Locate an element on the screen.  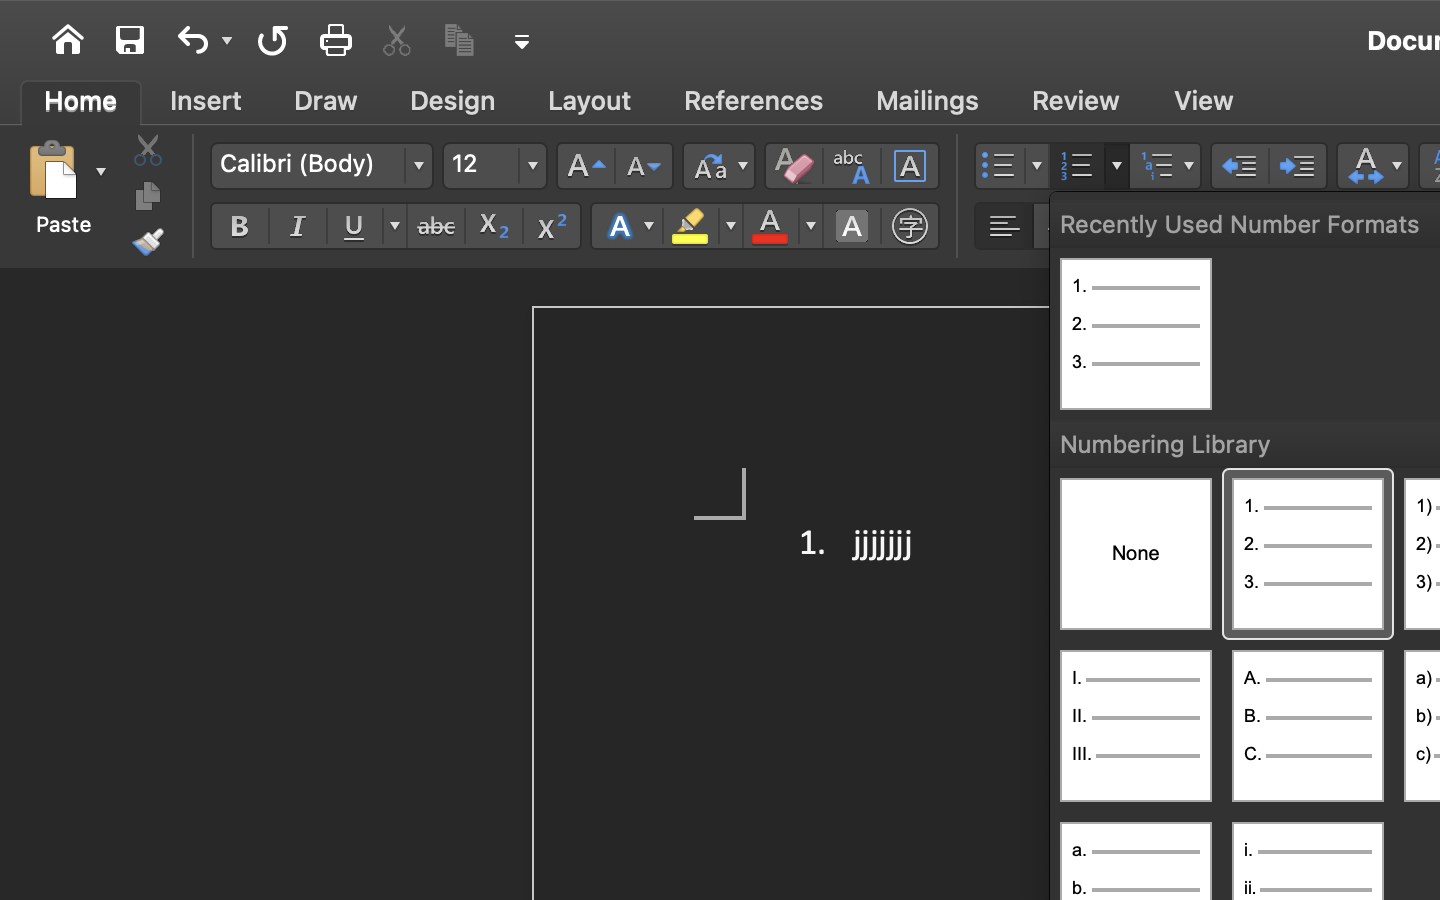
12 is located at coordinates (495, 166).